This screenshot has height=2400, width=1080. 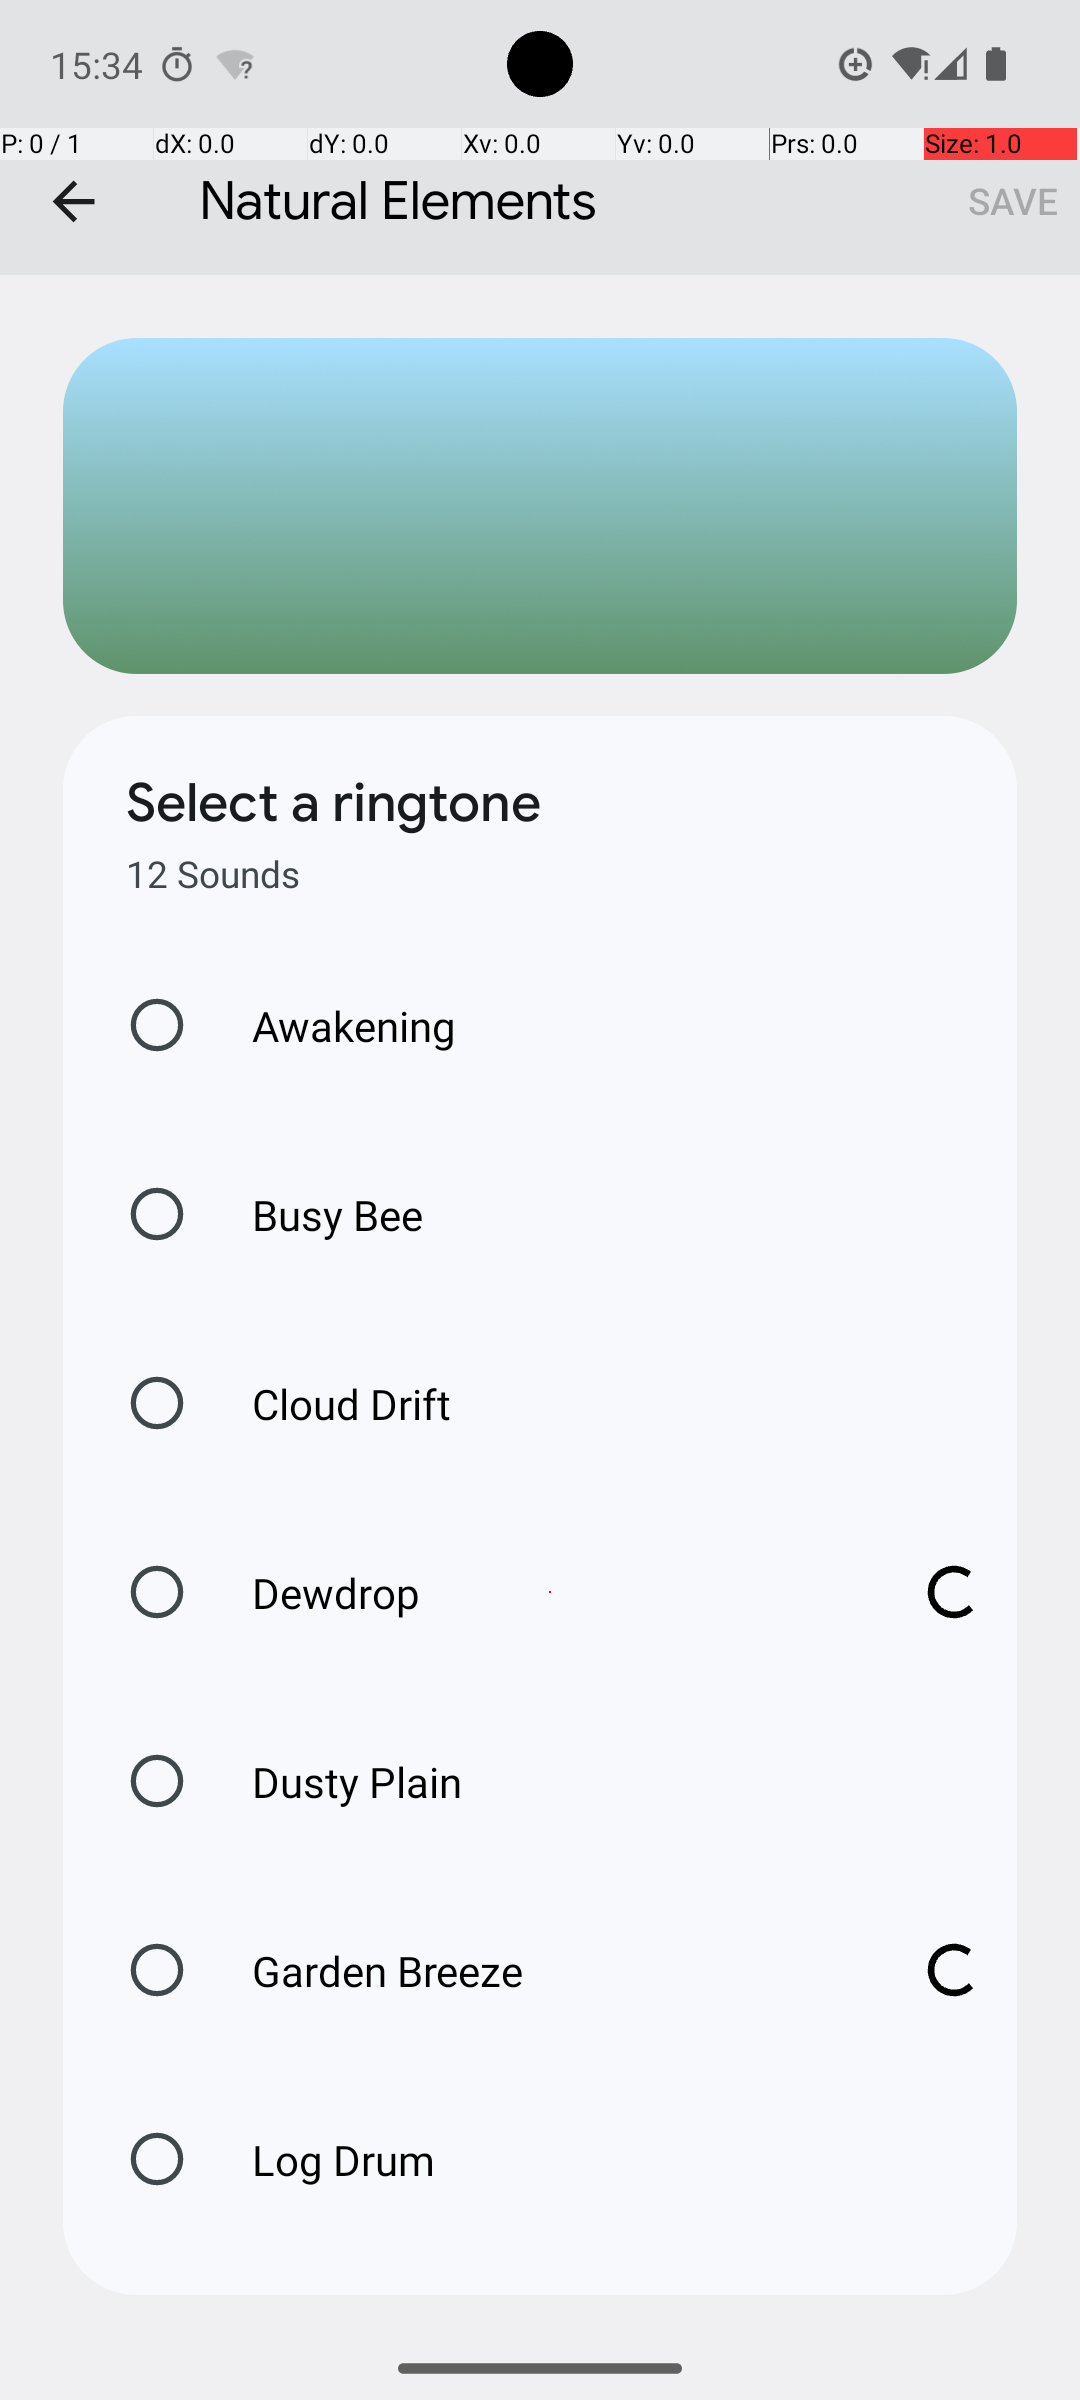 What do you see at coordinates (550, 1592) in the screenshot?
I see `Dewdrop` at bounding box center [550, 1592].